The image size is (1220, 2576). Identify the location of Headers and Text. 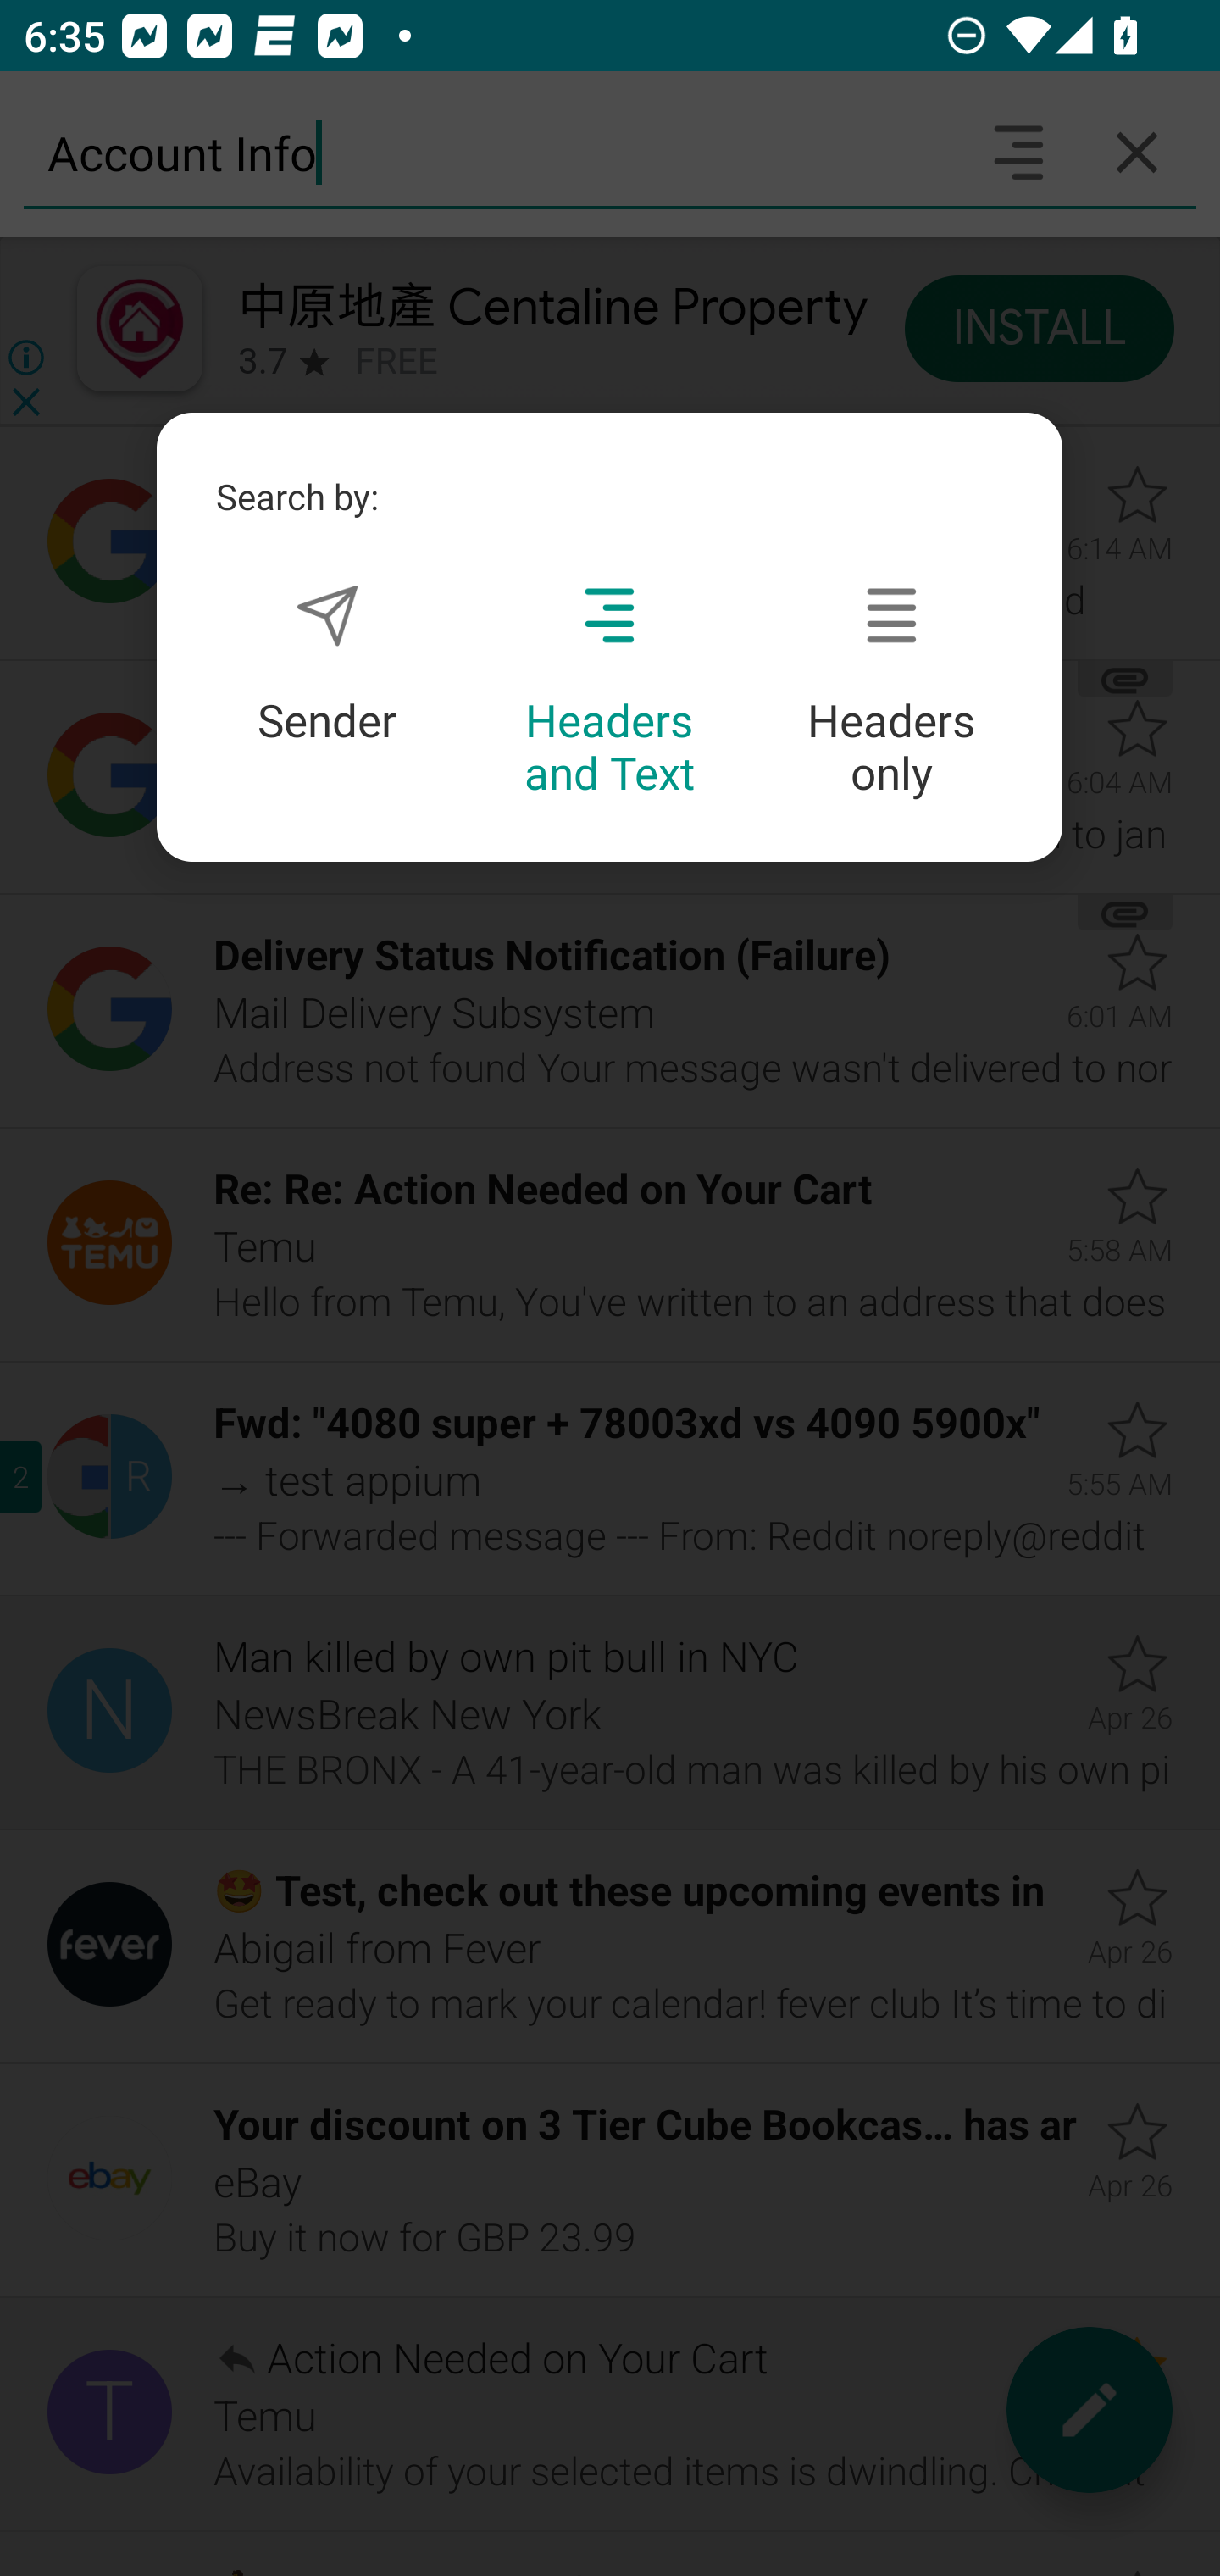
(609, 691).